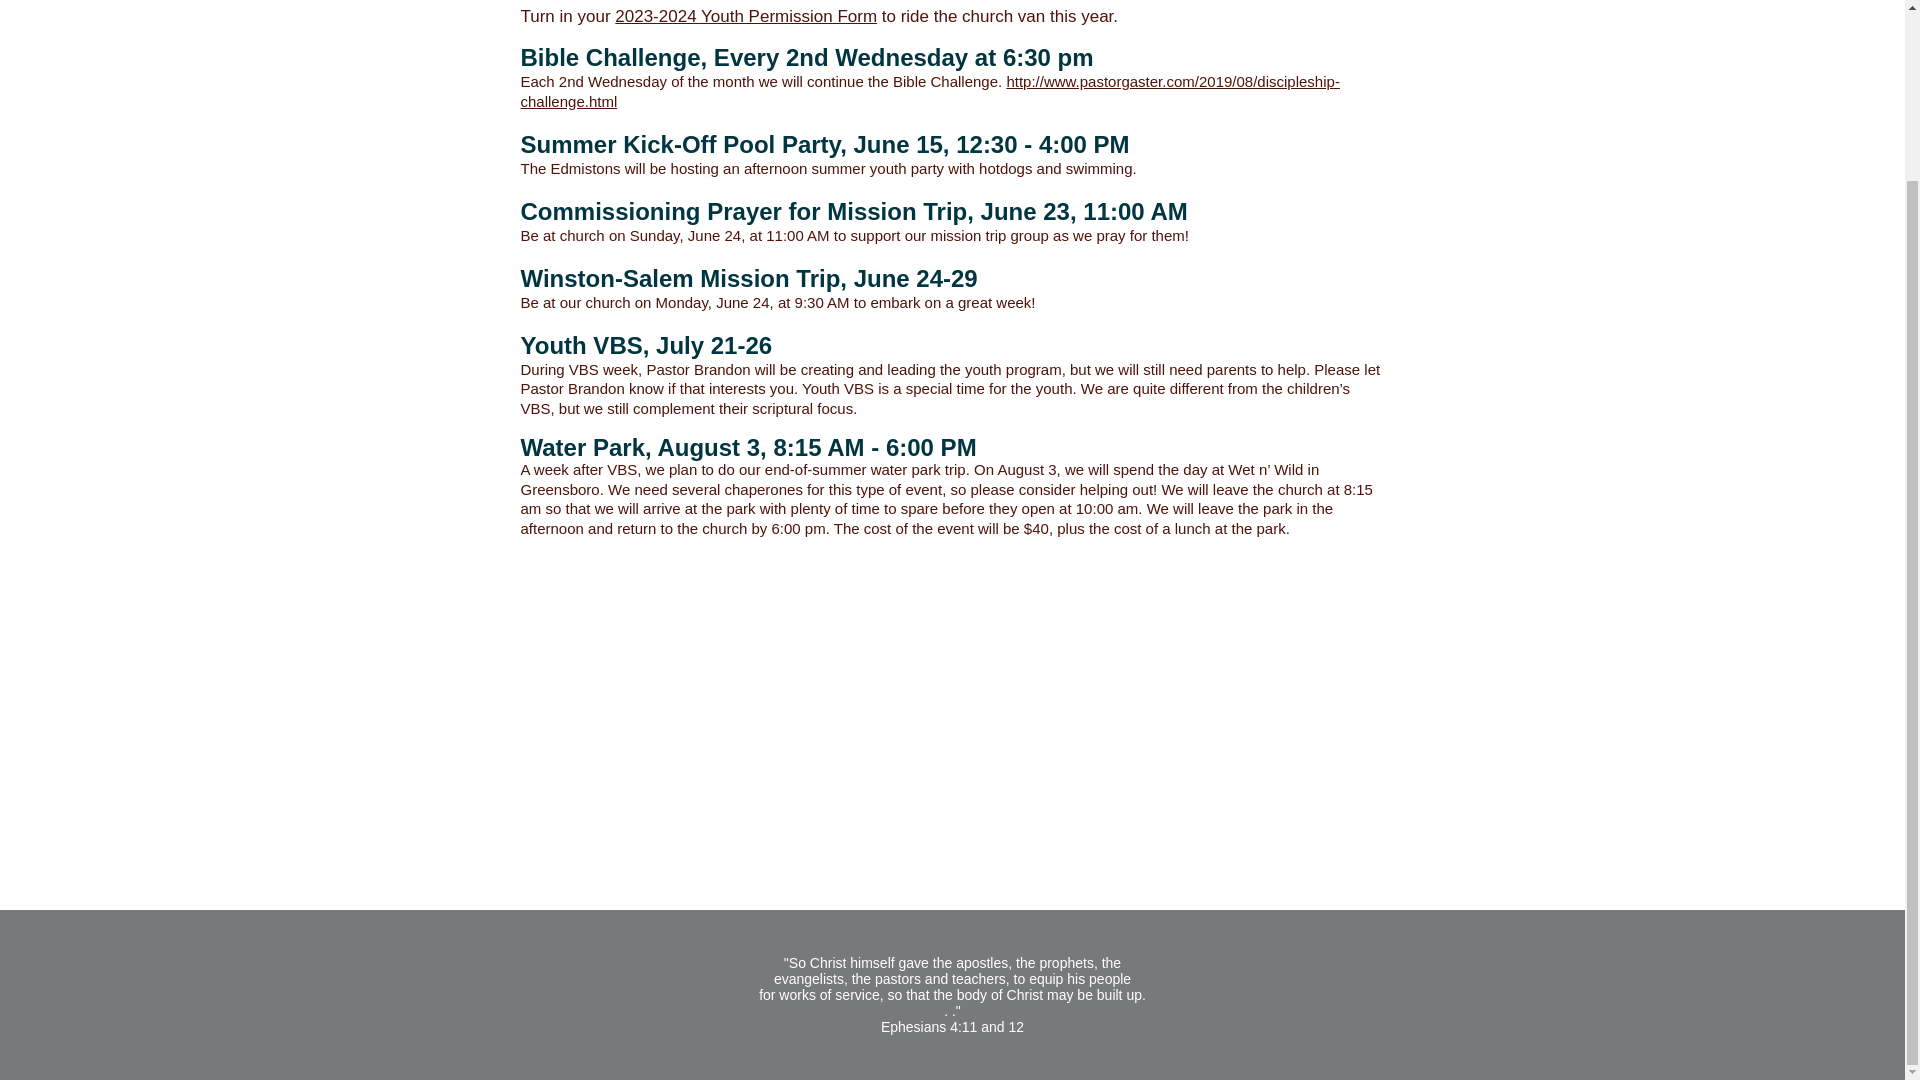 The height and width of the screenshot is (1080, 1920). I want to click on 2023-2024 Youth Permission Form, so click(746, 16).